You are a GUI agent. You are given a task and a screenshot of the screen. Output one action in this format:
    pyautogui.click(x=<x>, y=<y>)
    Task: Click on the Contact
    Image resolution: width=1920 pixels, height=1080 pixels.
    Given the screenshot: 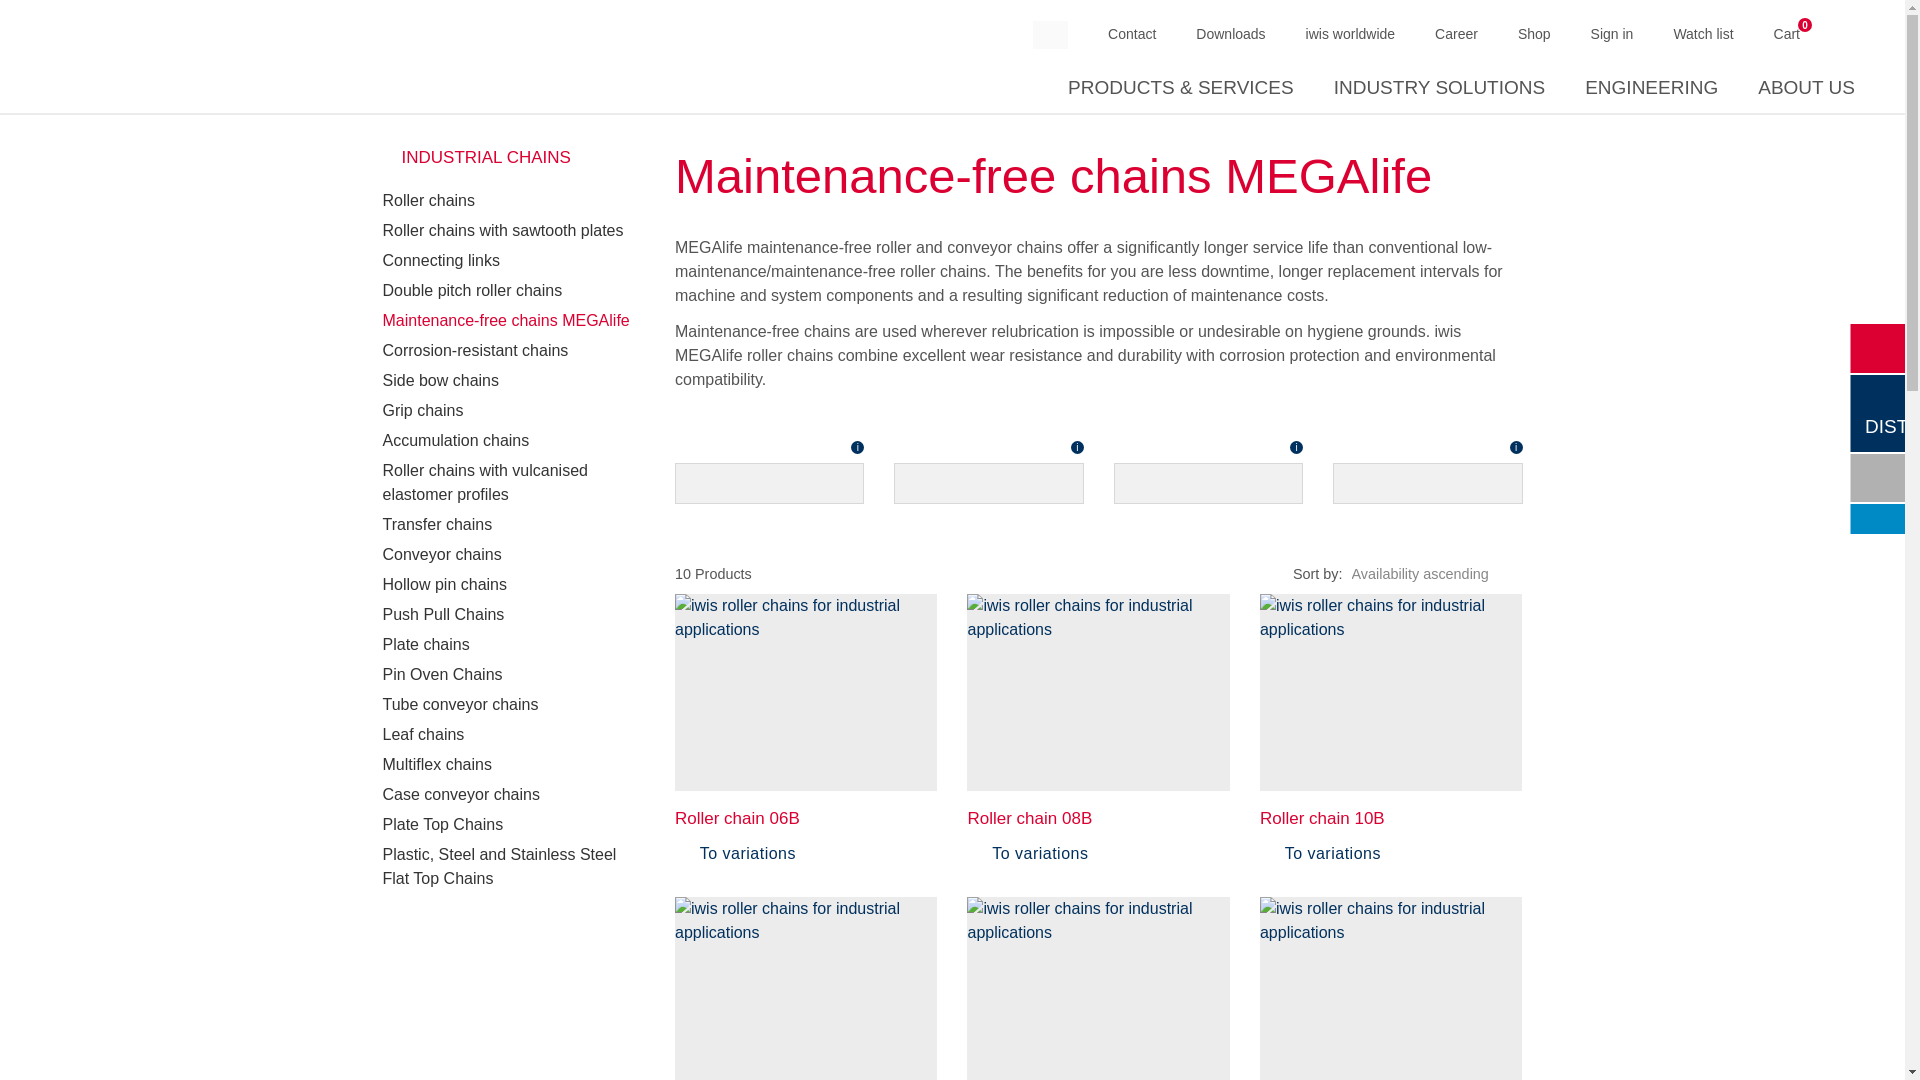 What is the action you would take?
    pyautogui.click(x=1131, y=34)
    